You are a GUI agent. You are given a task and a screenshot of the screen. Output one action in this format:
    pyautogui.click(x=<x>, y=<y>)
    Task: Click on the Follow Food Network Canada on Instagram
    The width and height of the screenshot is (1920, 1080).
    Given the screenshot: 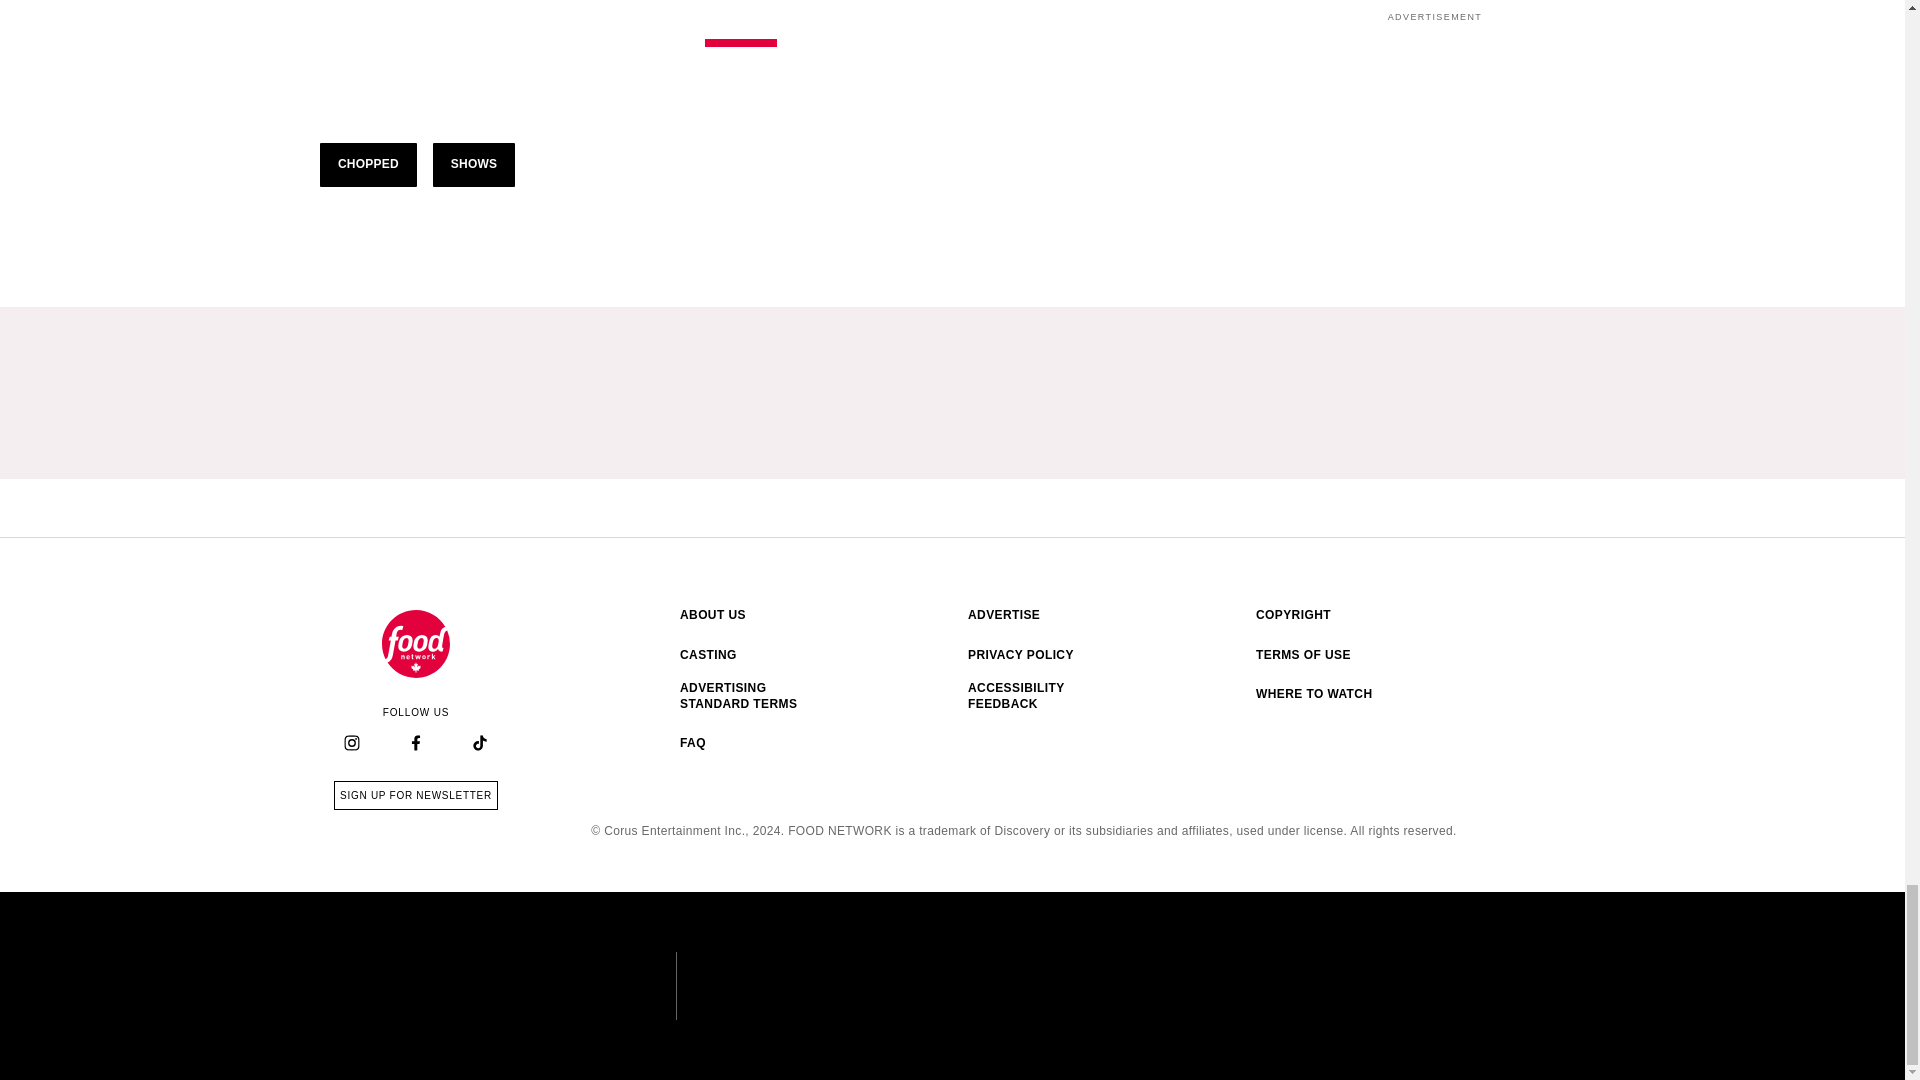 What is the action you would take?
    pyautogui.click(x=352, y=744)
    